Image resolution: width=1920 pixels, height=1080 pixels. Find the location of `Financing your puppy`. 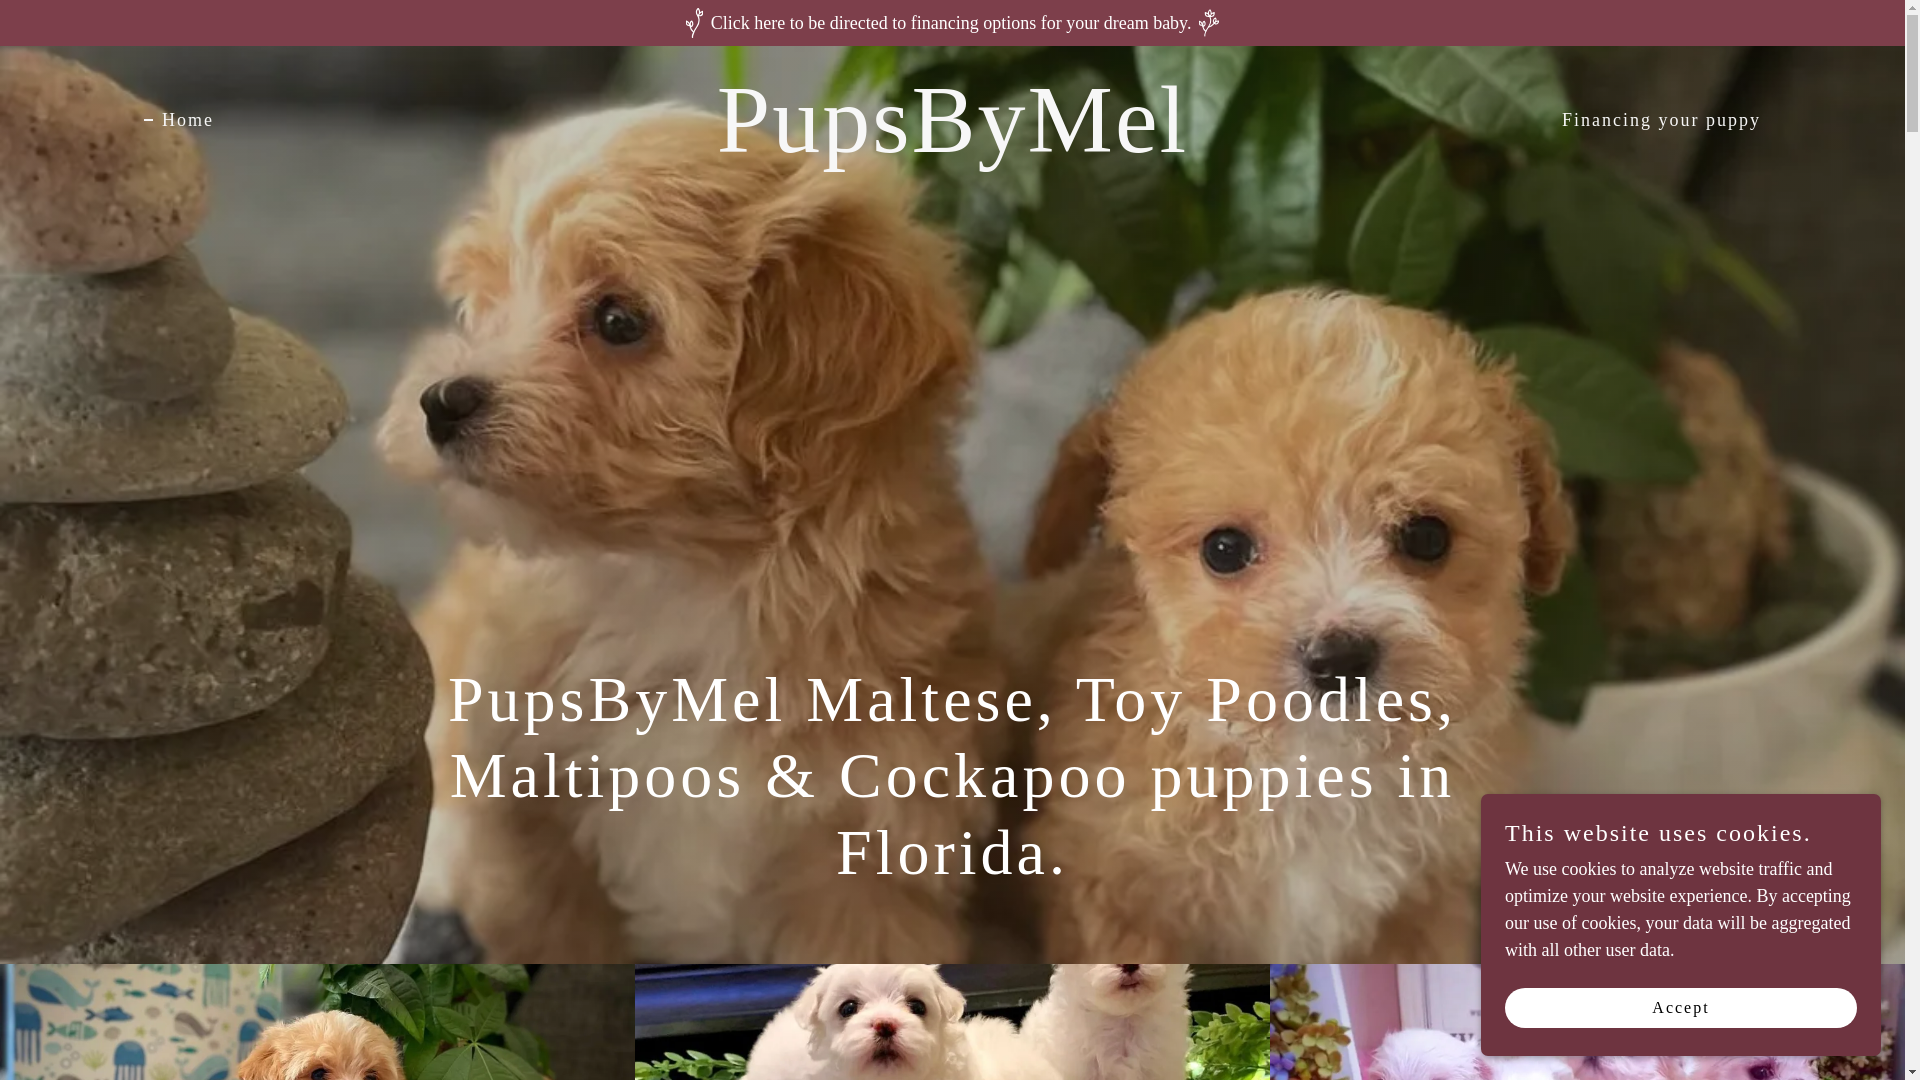

Financing your puppy is located at coordinates (1652, 120).